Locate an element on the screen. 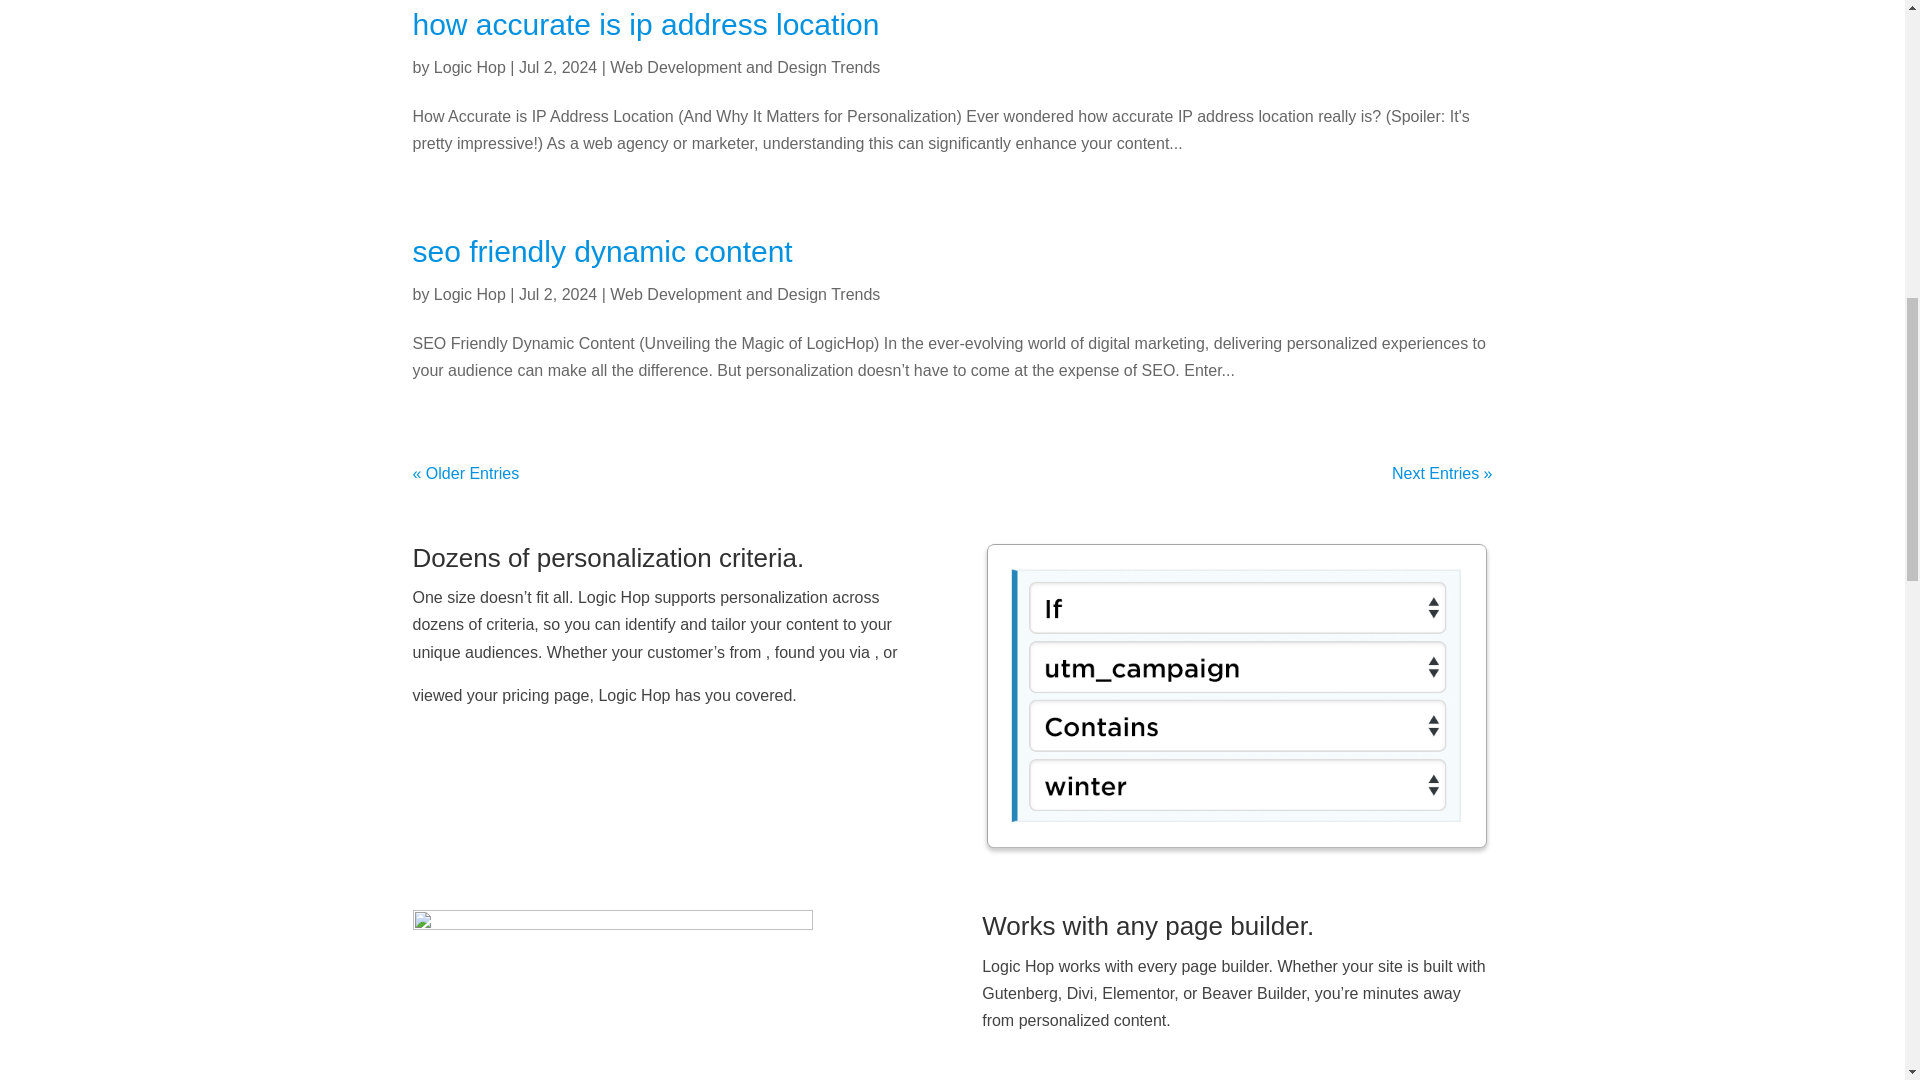 The width and height of the screenshot is (1920, 1080). Condition Builder is located at coordinates (1236, 700).